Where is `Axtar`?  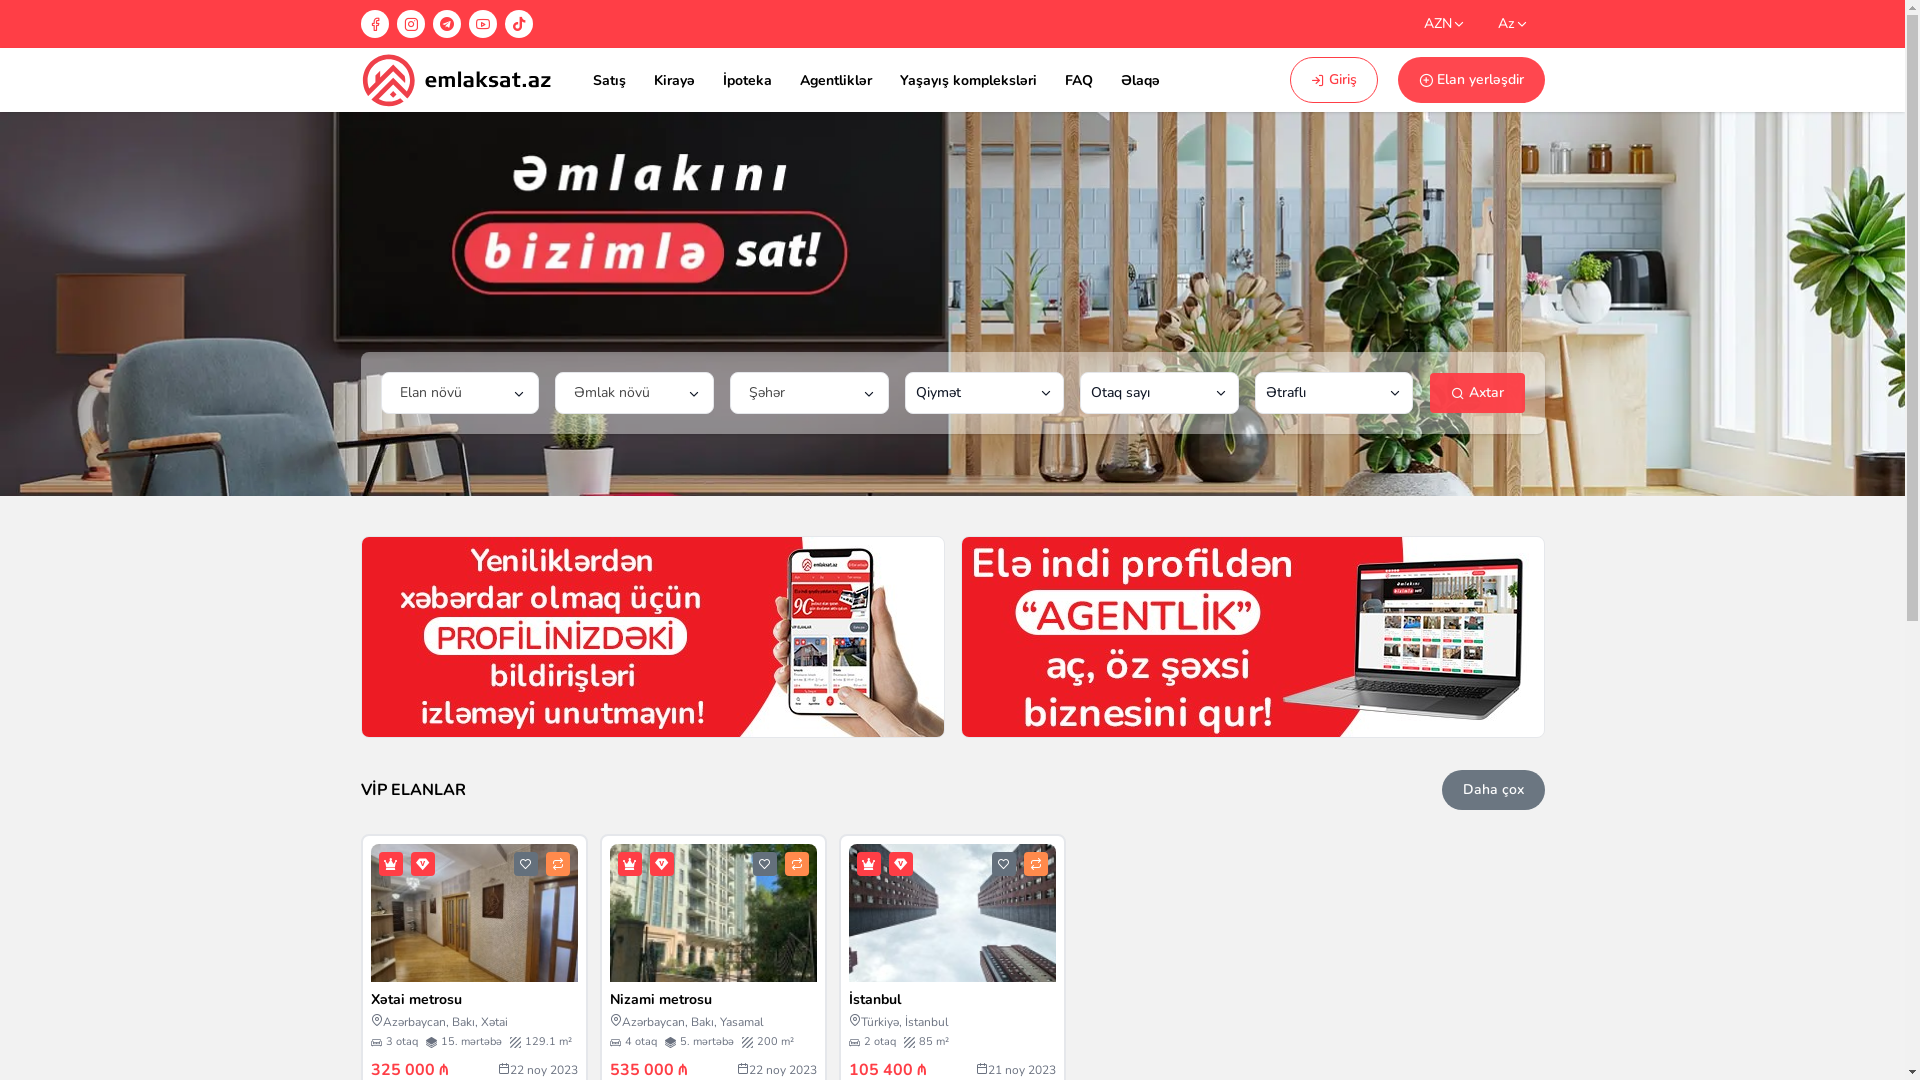 Axtar is located at coordinates (1478, 393).